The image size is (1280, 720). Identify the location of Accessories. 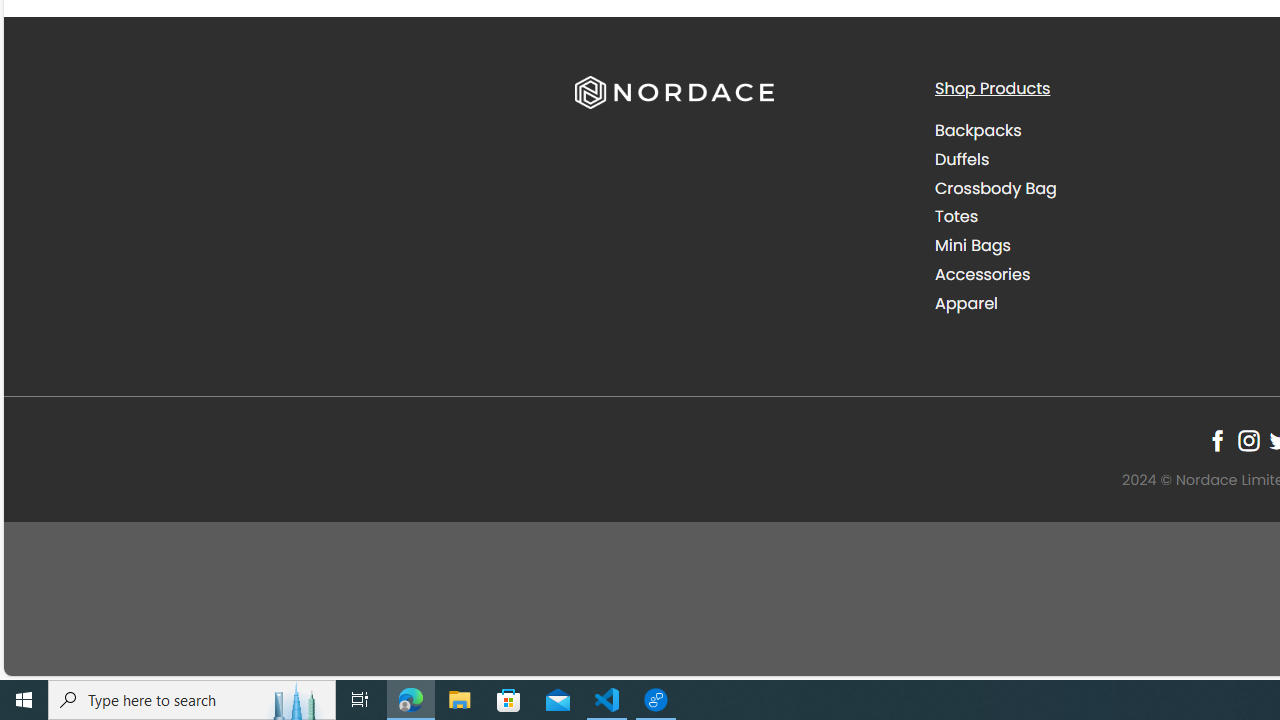
(1099, 274).